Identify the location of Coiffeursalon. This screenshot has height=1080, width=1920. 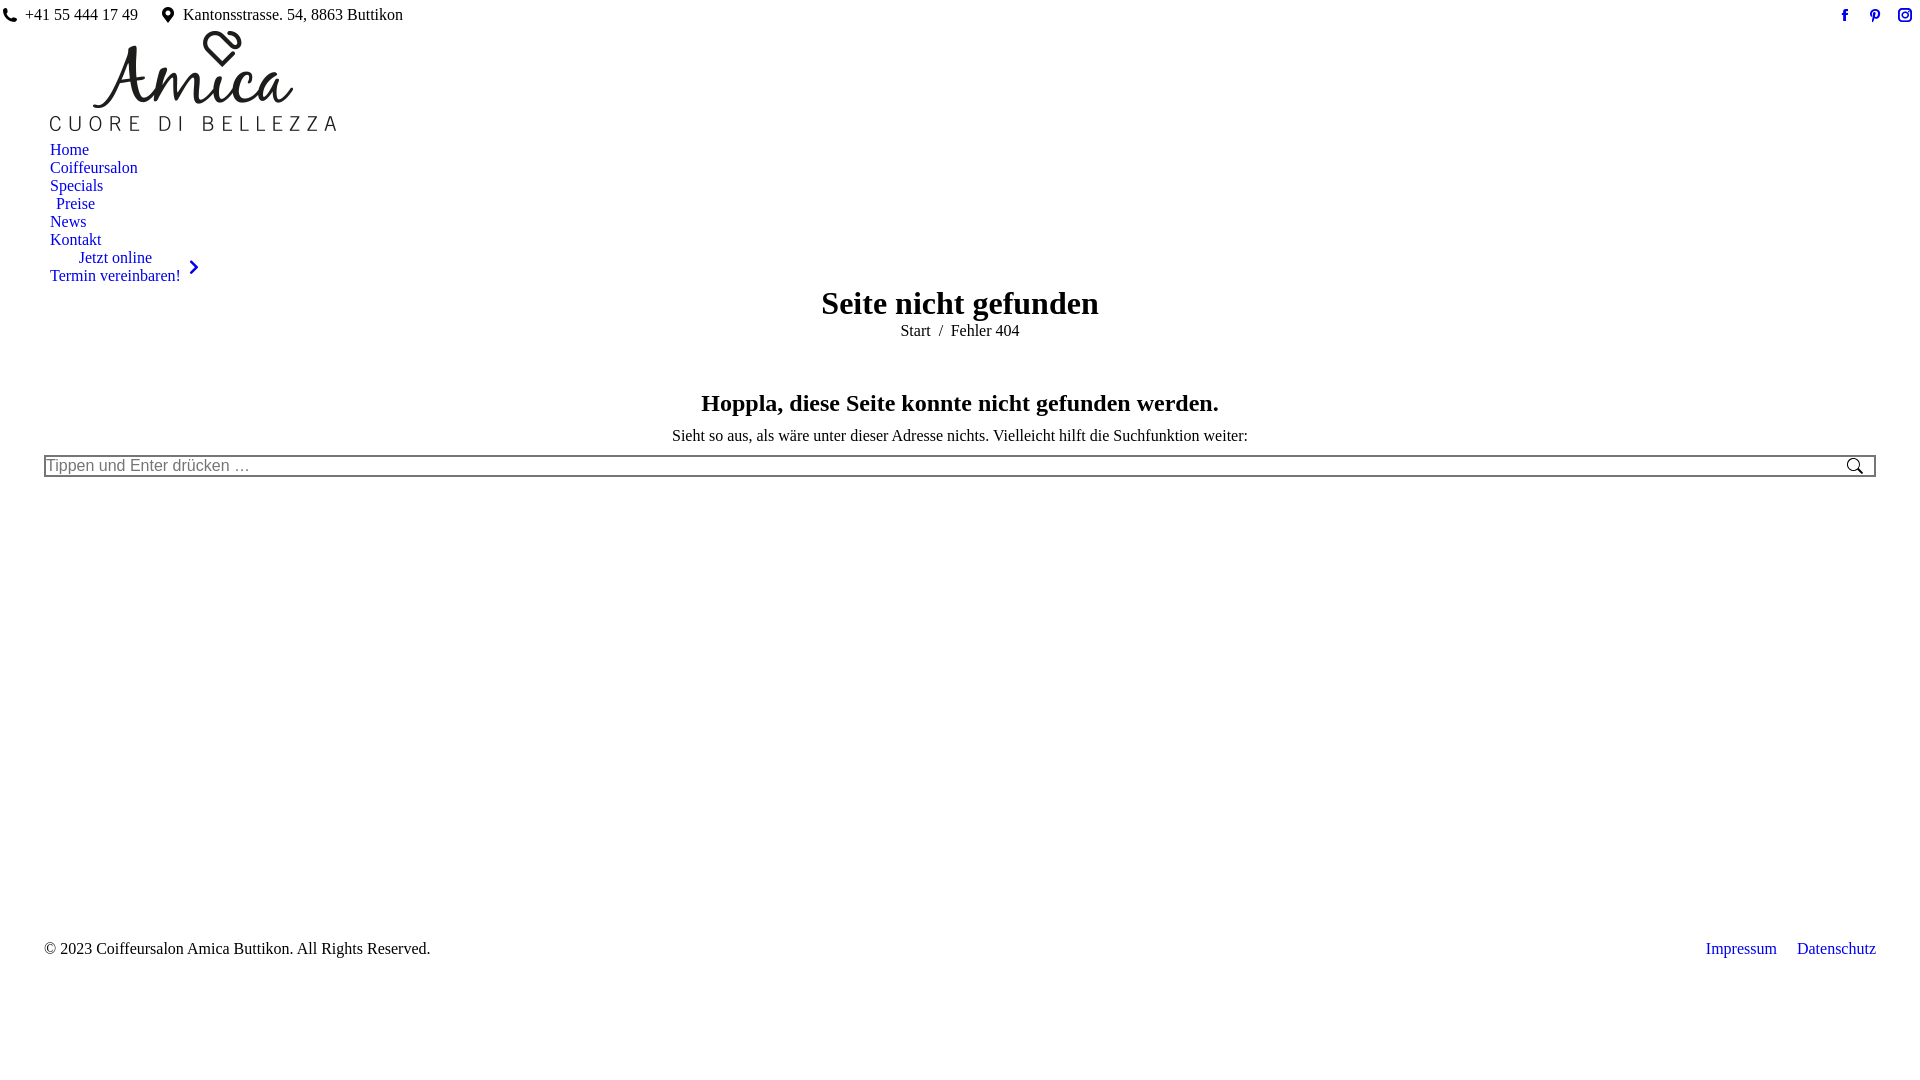
(94, 168).